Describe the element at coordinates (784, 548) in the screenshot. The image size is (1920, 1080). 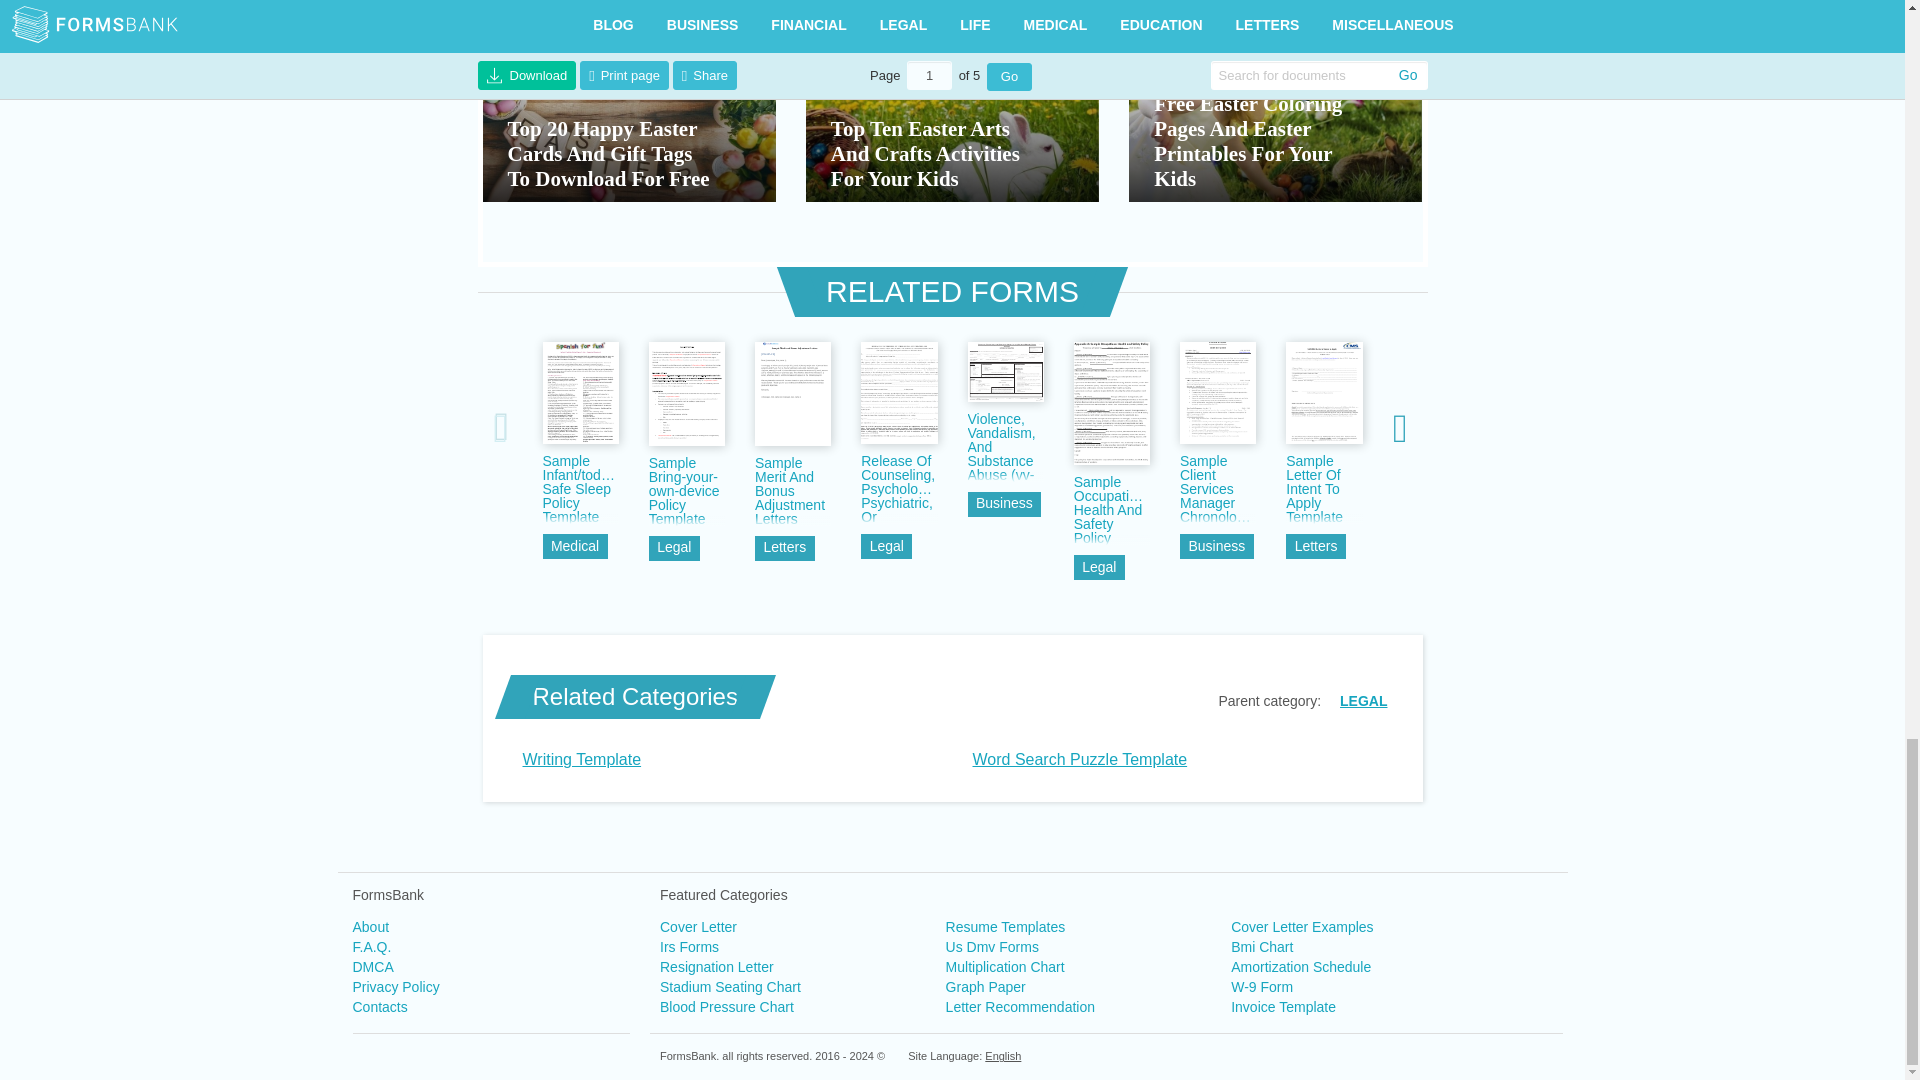
I see `Letters` at that location.